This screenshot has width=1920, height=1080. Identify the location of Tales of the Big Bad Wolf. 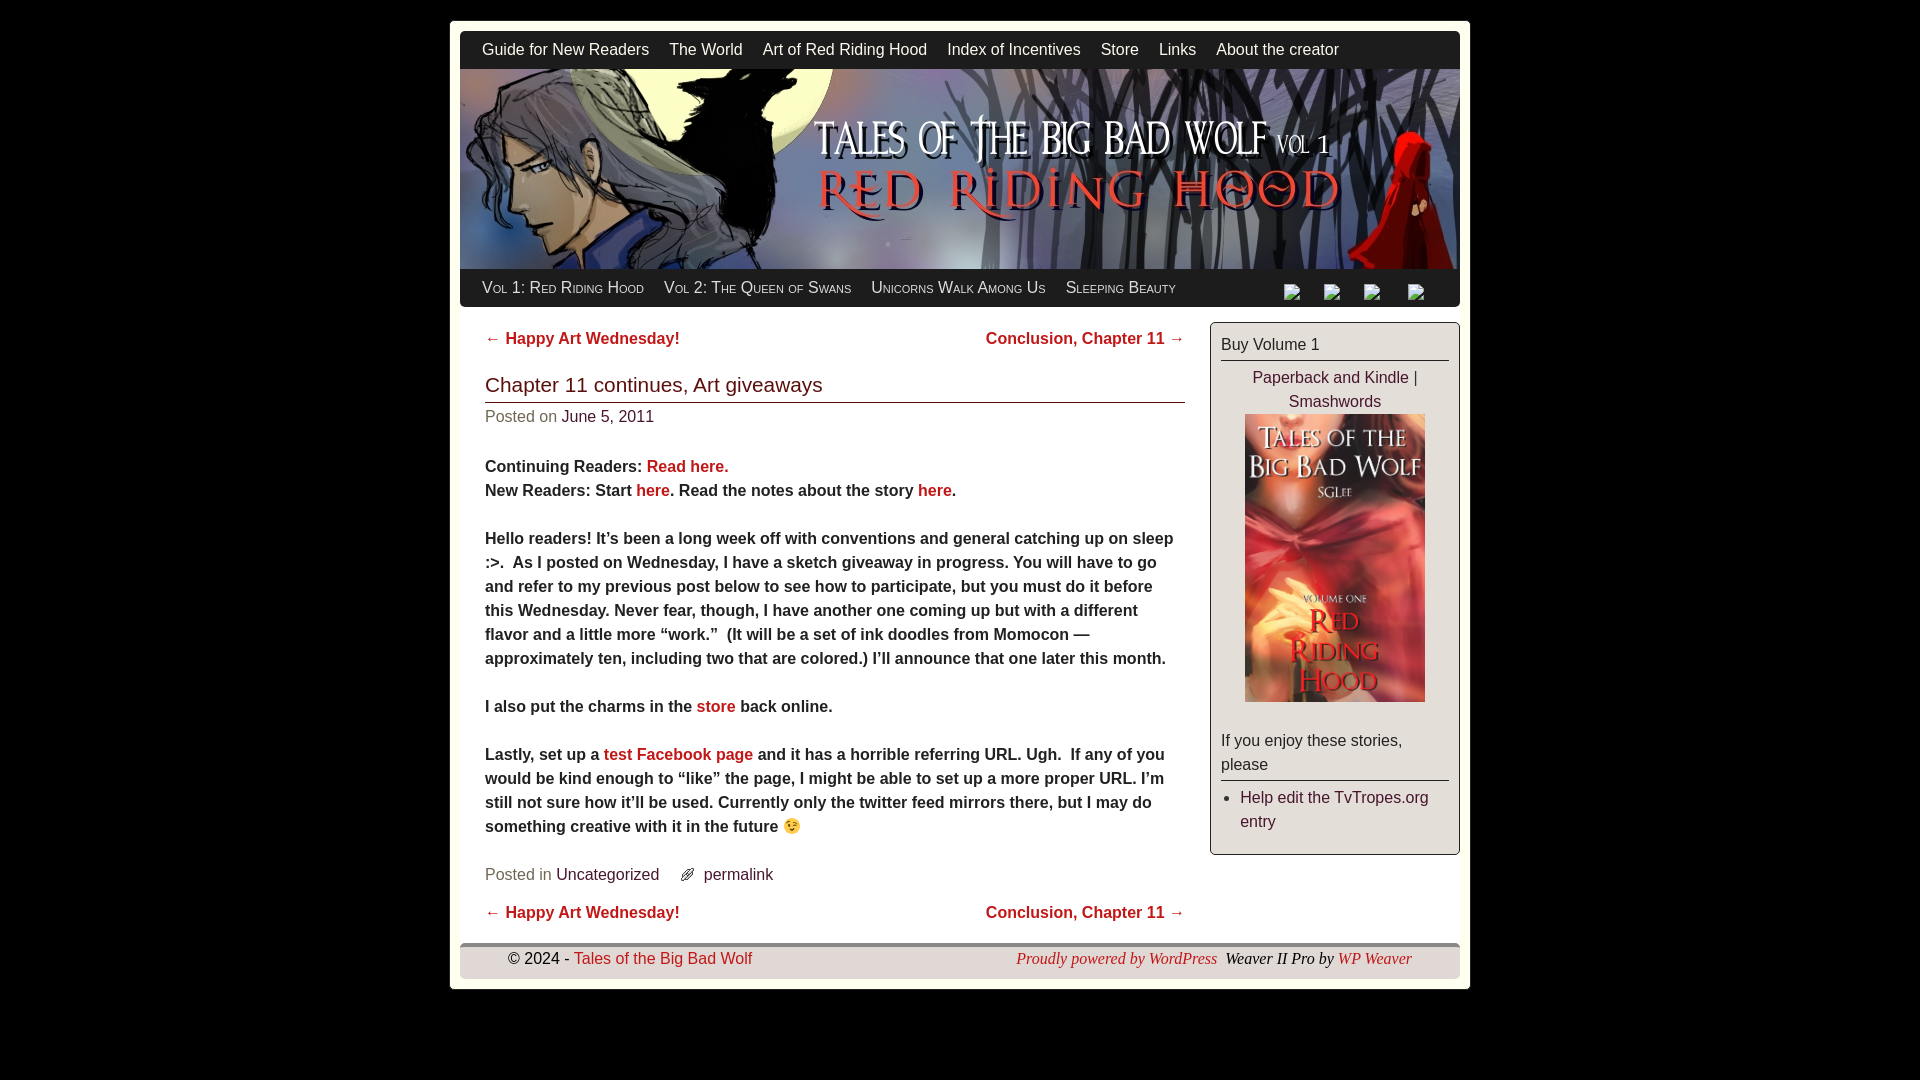
(960, 168).